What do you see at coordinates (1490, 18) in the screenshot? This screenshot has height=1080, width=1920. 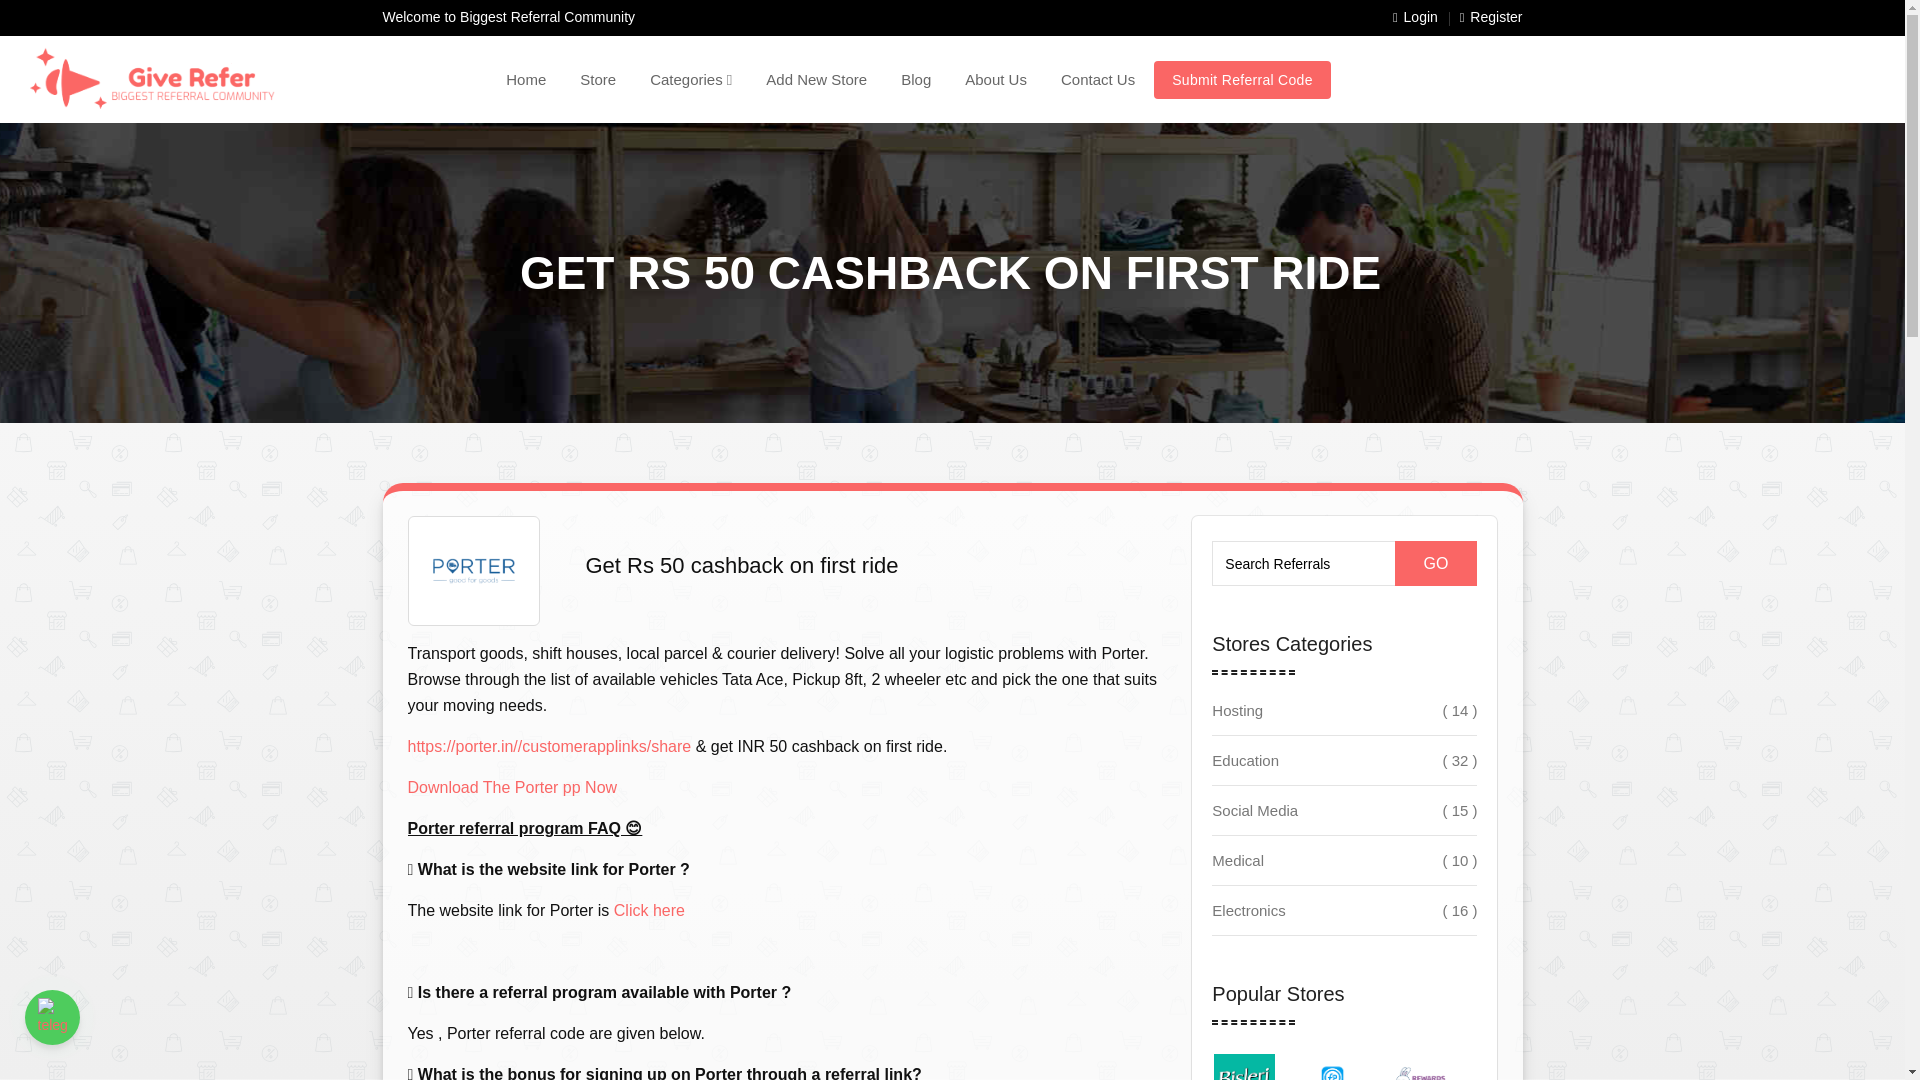 I see `Register` at bounding box center [1490, 18].